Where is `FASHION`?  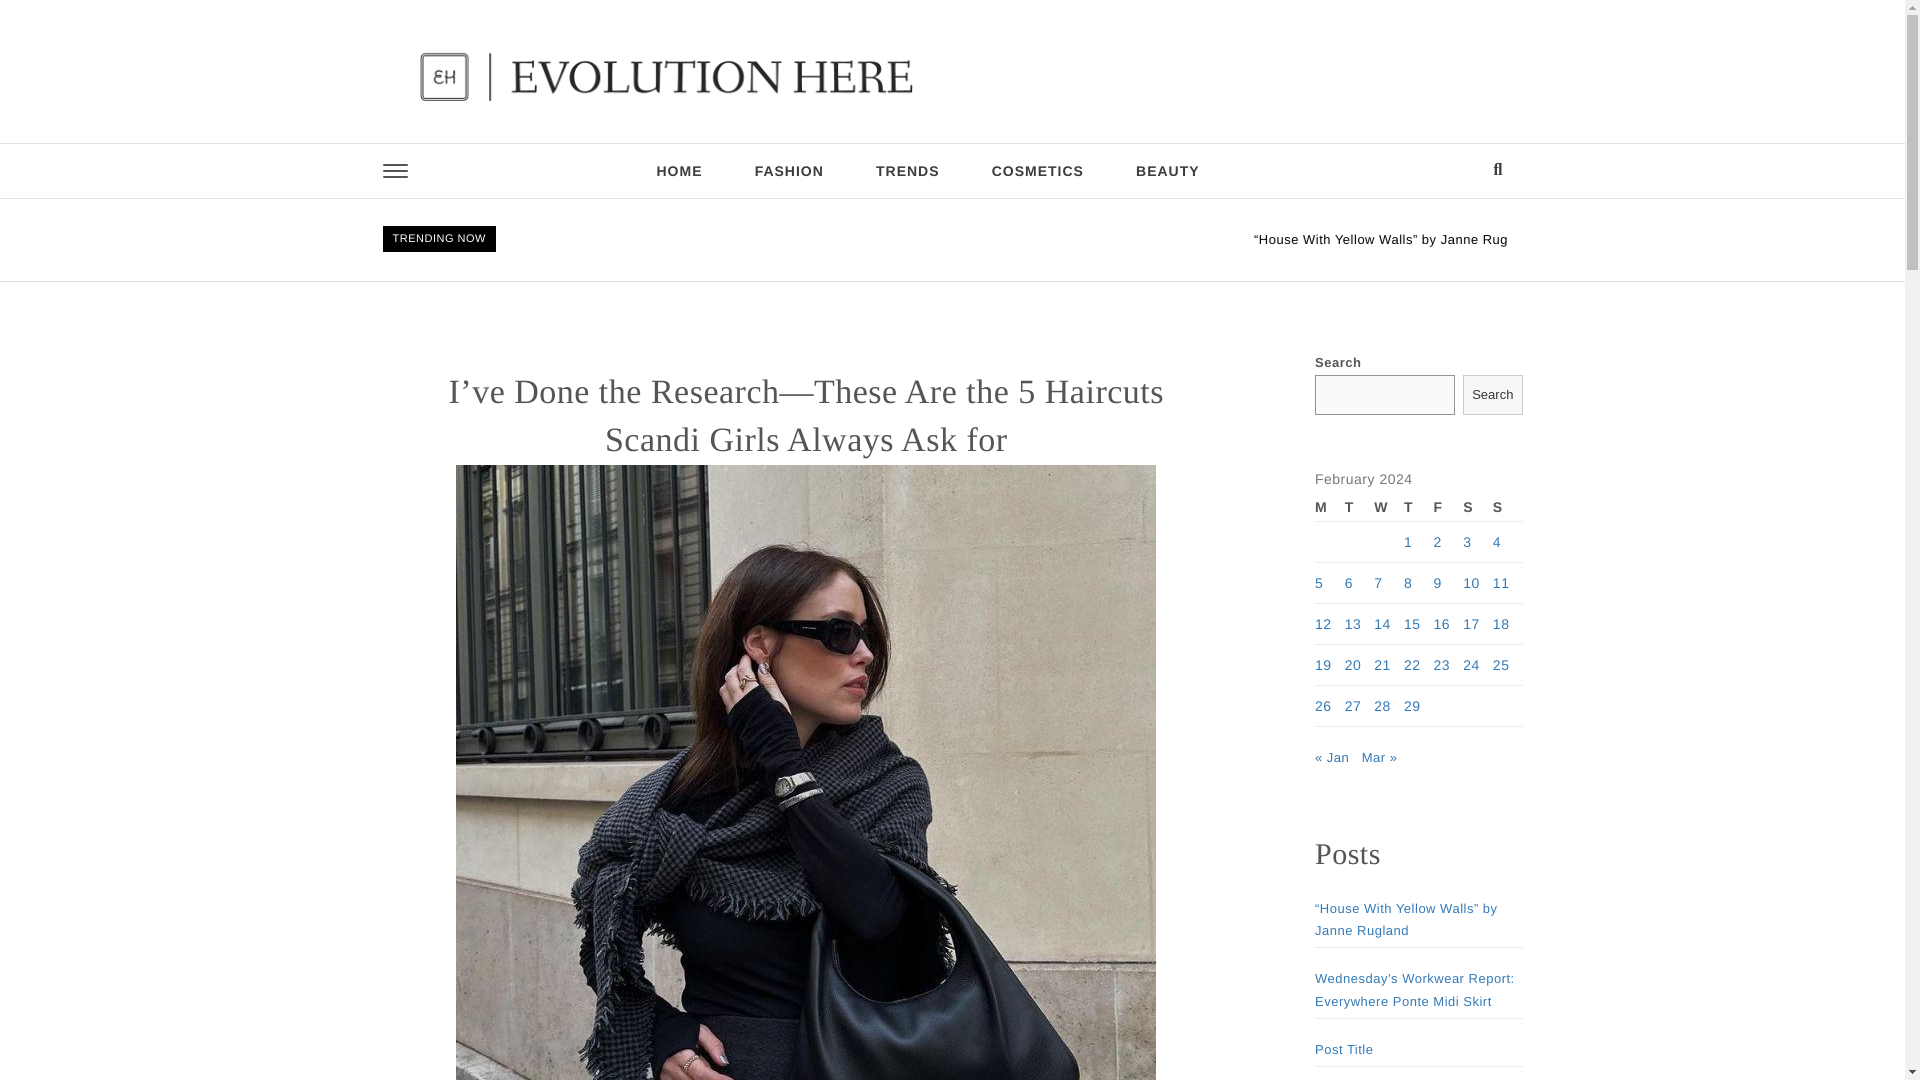 FASHION is located at coordinates (790, 170).